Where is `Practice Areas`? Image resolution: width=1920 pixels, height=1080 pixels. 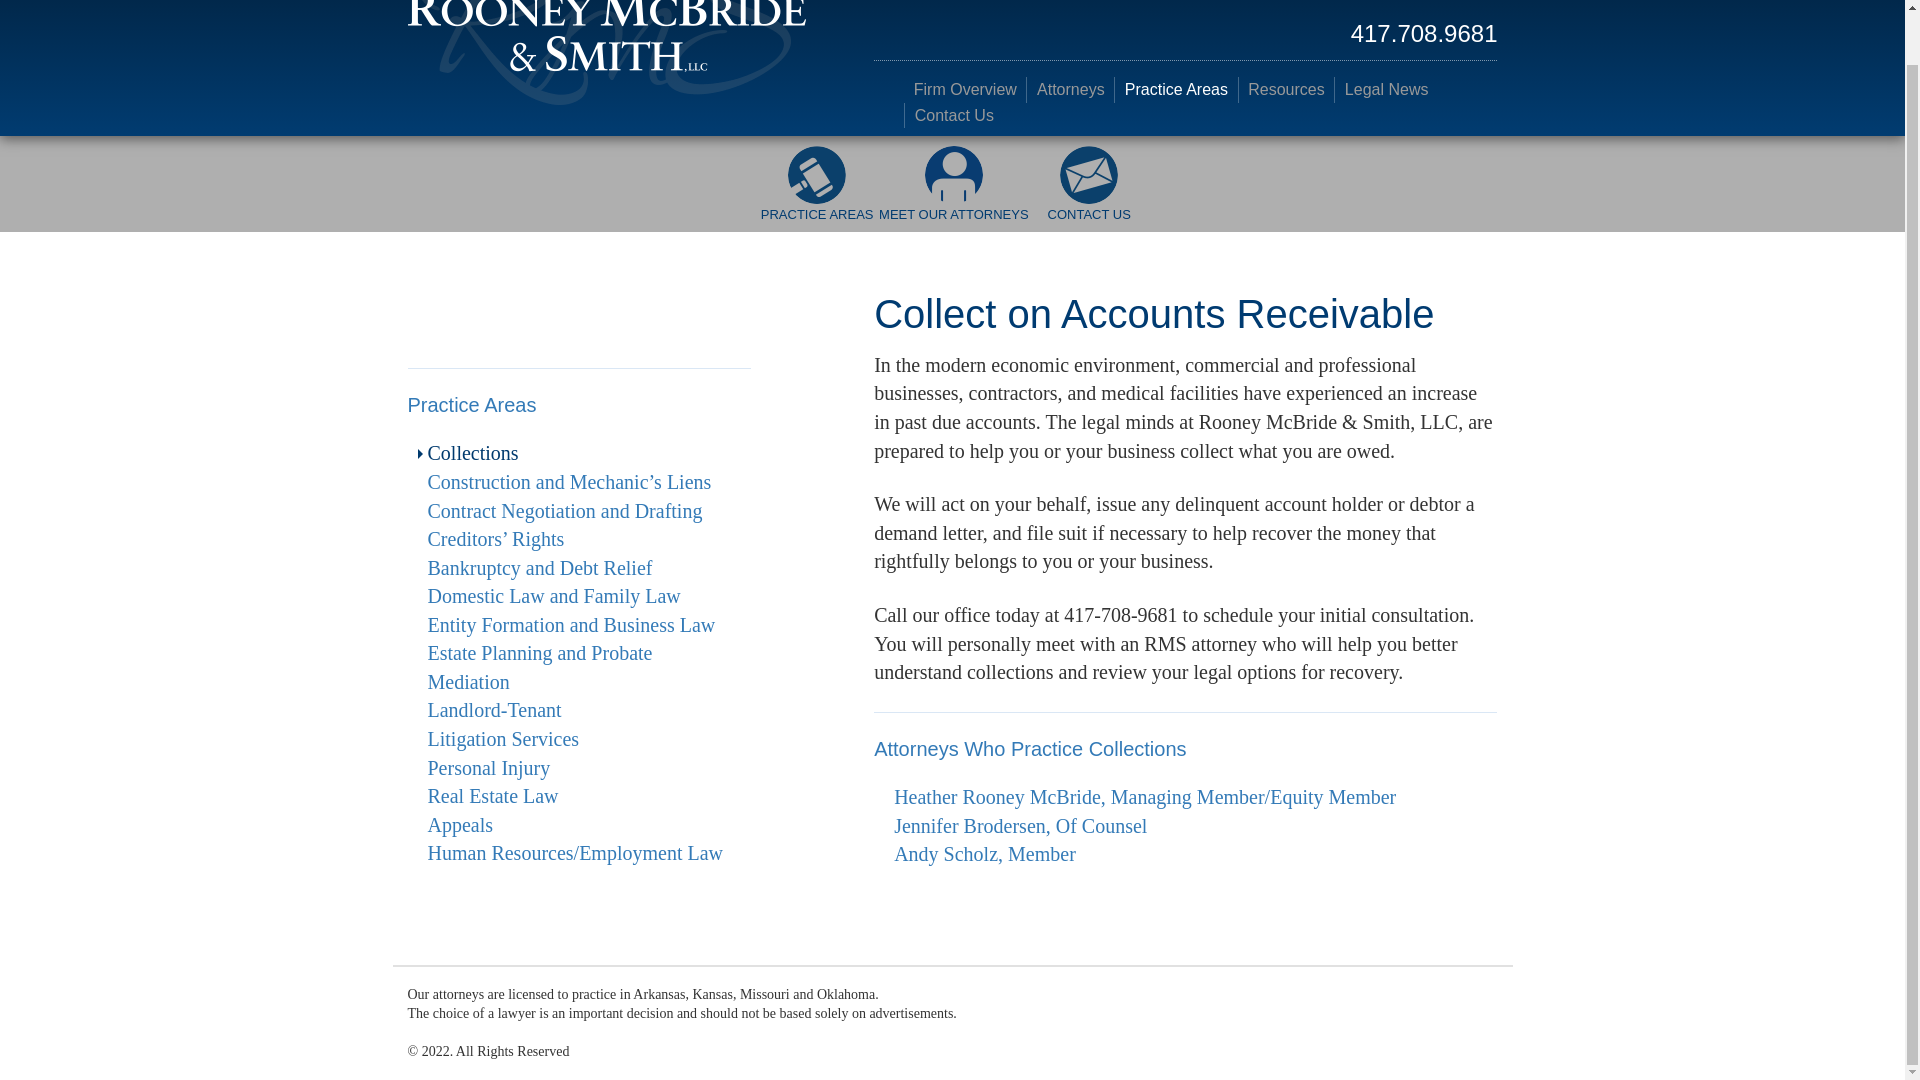 Practice Areas is located at coordinates (472, 404).